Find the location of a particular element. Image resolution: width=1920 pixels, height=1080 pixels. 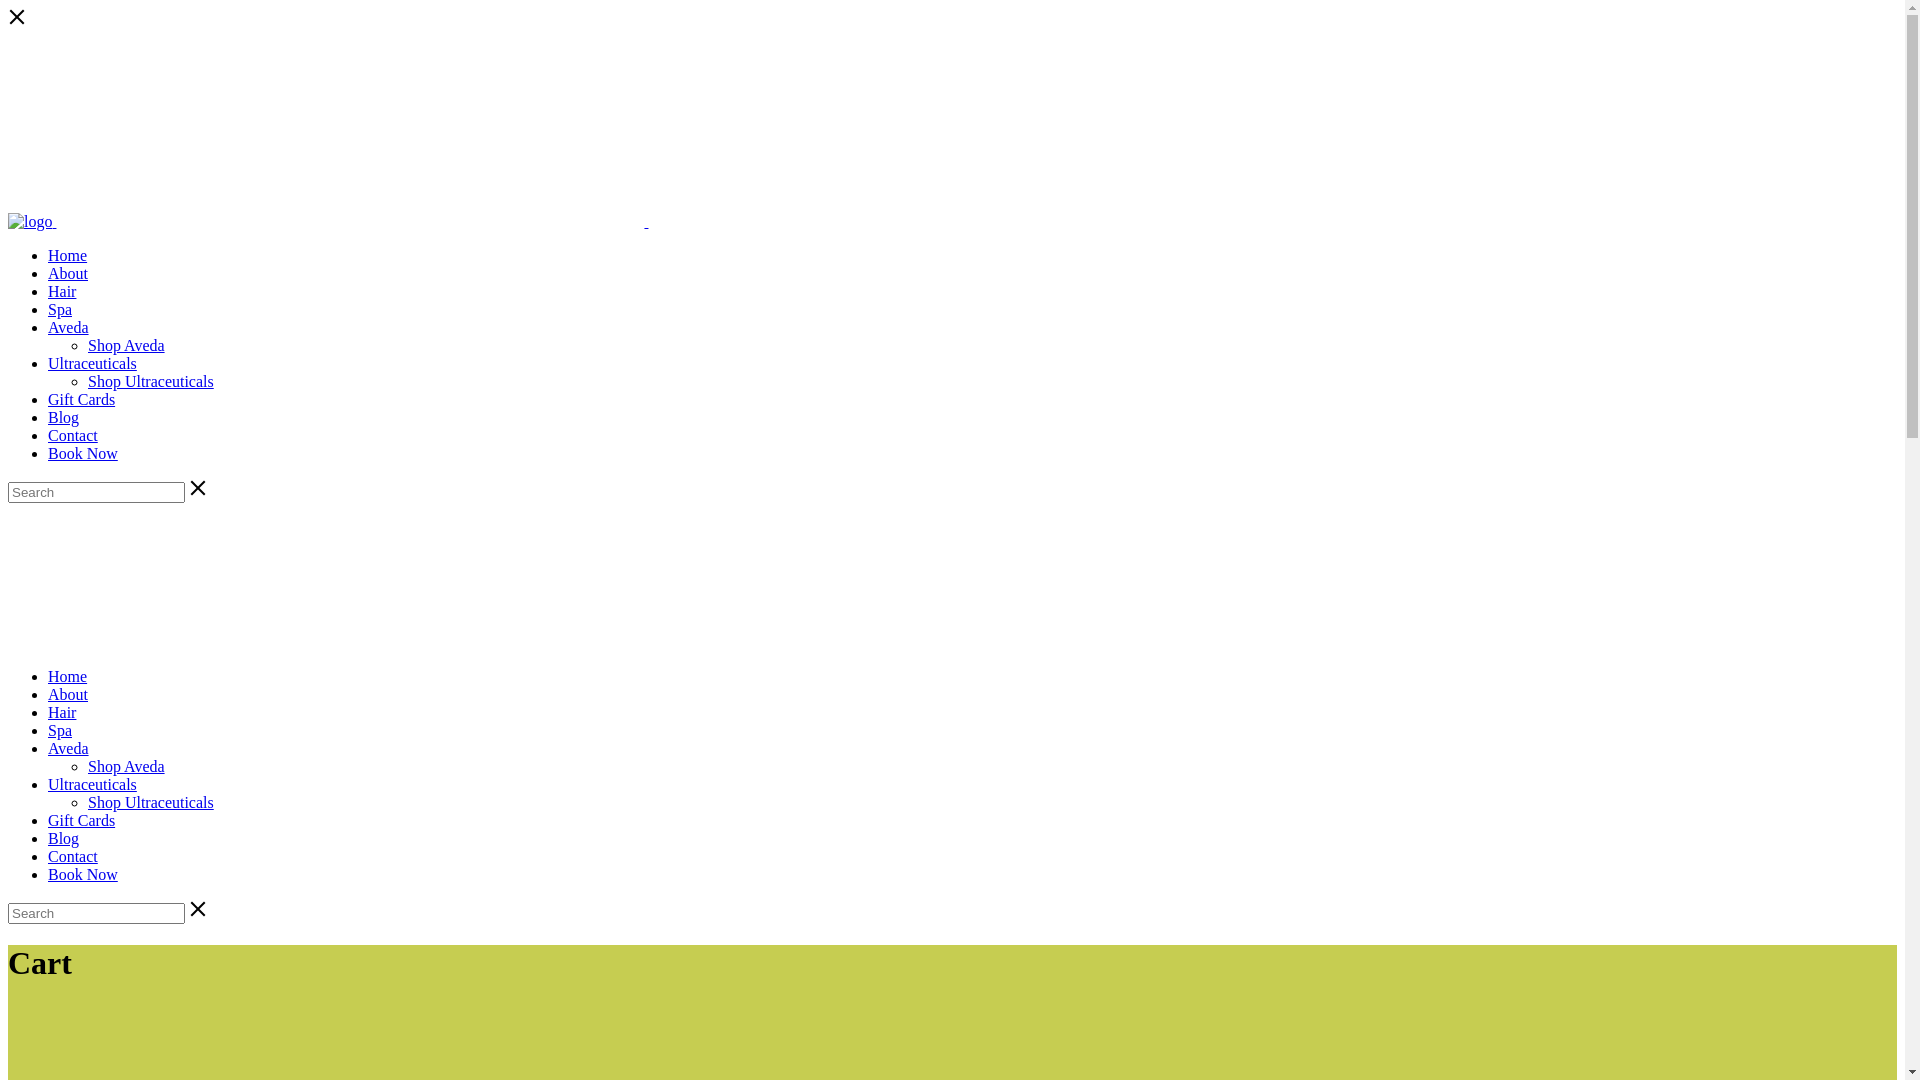

Aveda is located at coordinates (68, 748).